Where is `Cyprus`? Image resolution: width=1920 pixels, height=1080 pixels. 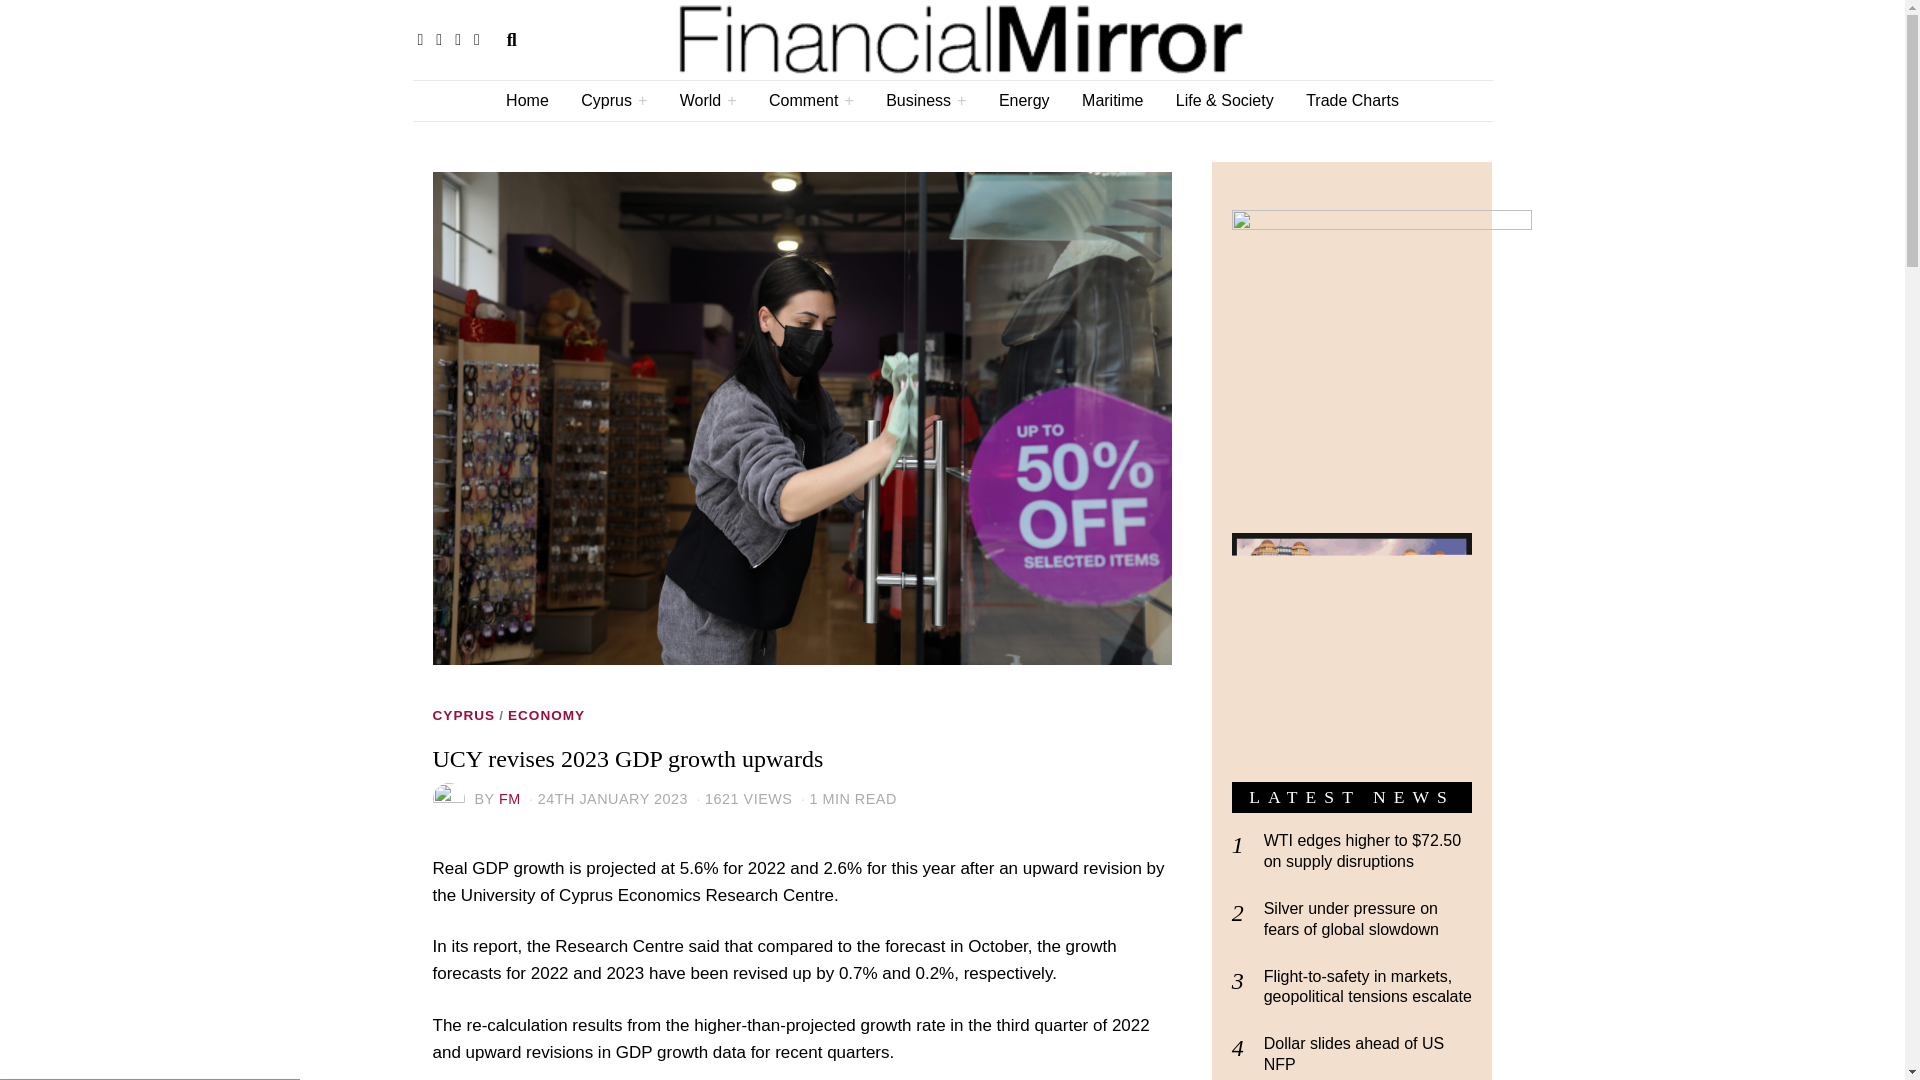
Cyprus is located at coordinates (613, 100).